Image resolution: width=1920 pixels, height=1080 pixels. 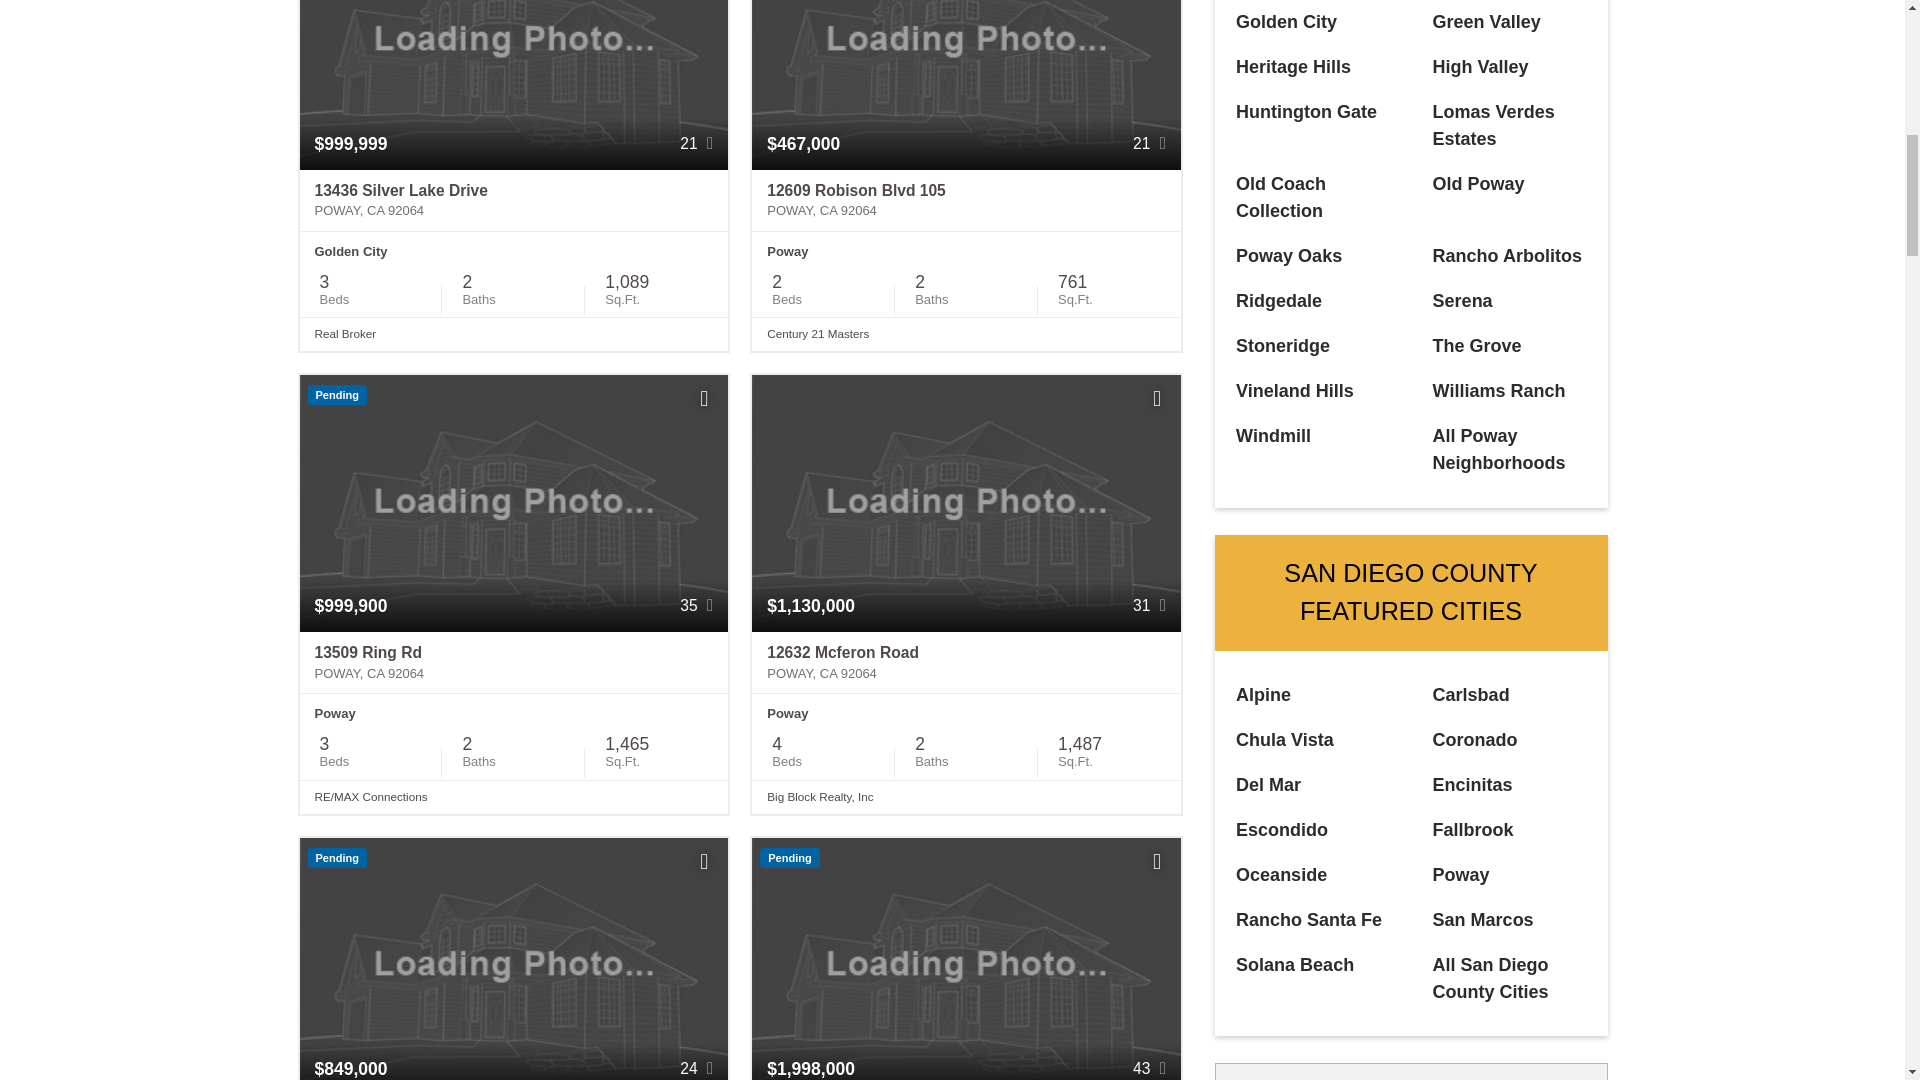 What do you see at coordinates (966, 200) in the screenshot?
I see `12609 Robison Blvd 105 Poway,  CA 92064` at bounding box center [966, 200].